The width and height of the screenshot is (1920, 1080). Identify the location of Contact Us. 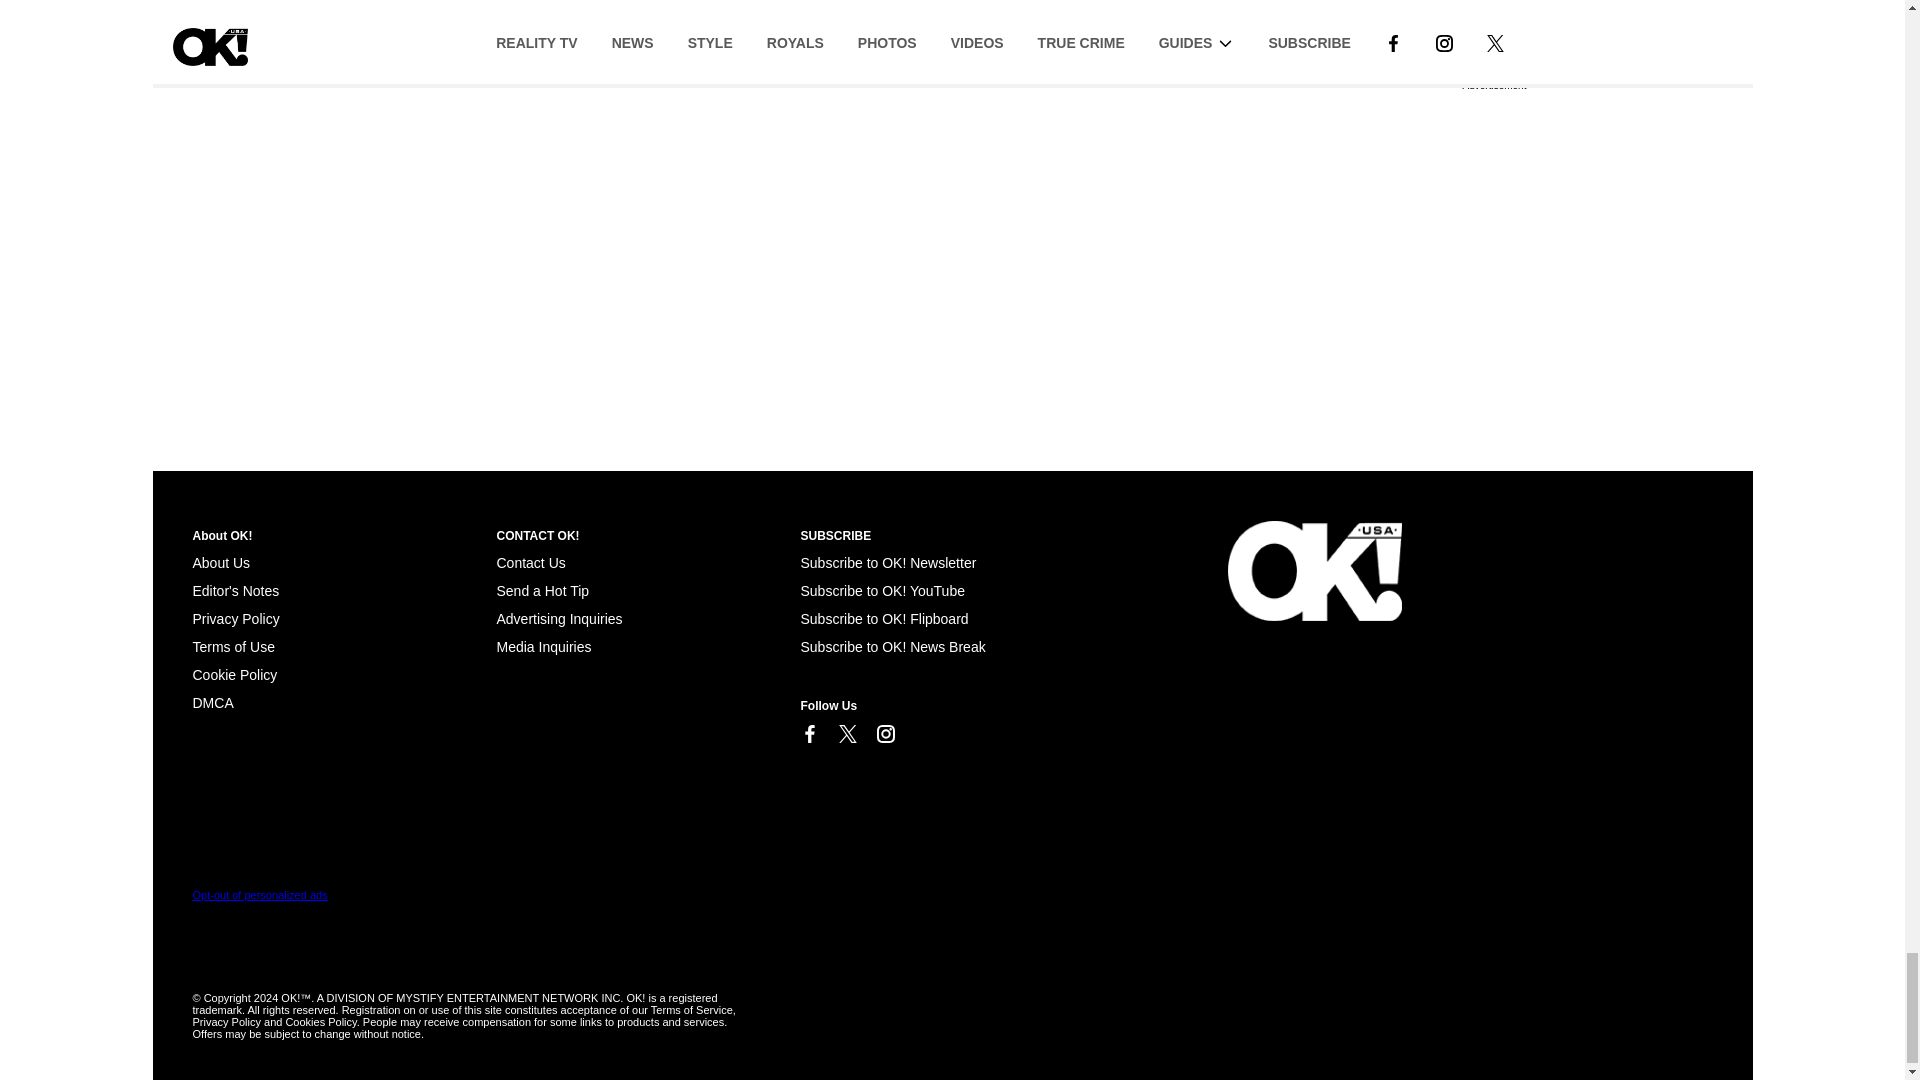
(530, 563).